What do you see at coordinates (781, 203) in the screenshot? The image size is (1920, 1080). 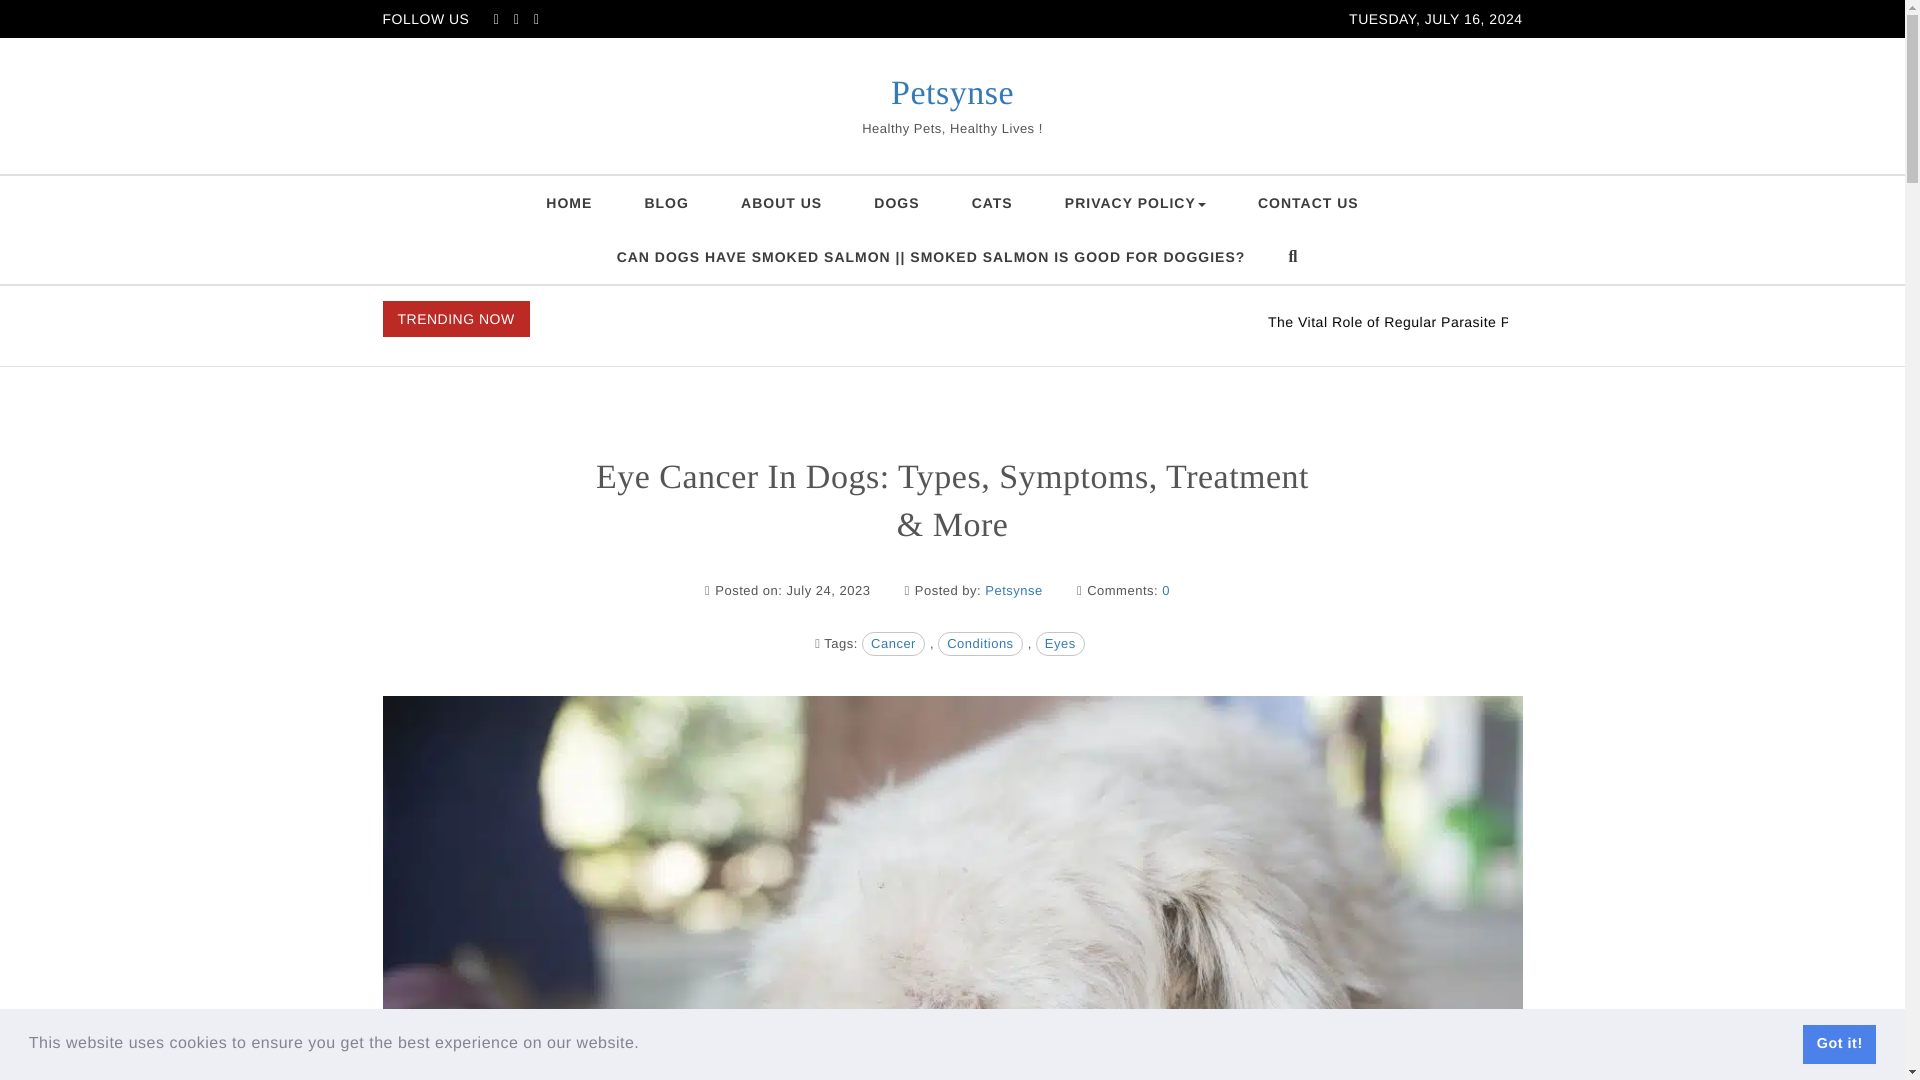 I see `ABOUT US` at bounding box center [781, 203].